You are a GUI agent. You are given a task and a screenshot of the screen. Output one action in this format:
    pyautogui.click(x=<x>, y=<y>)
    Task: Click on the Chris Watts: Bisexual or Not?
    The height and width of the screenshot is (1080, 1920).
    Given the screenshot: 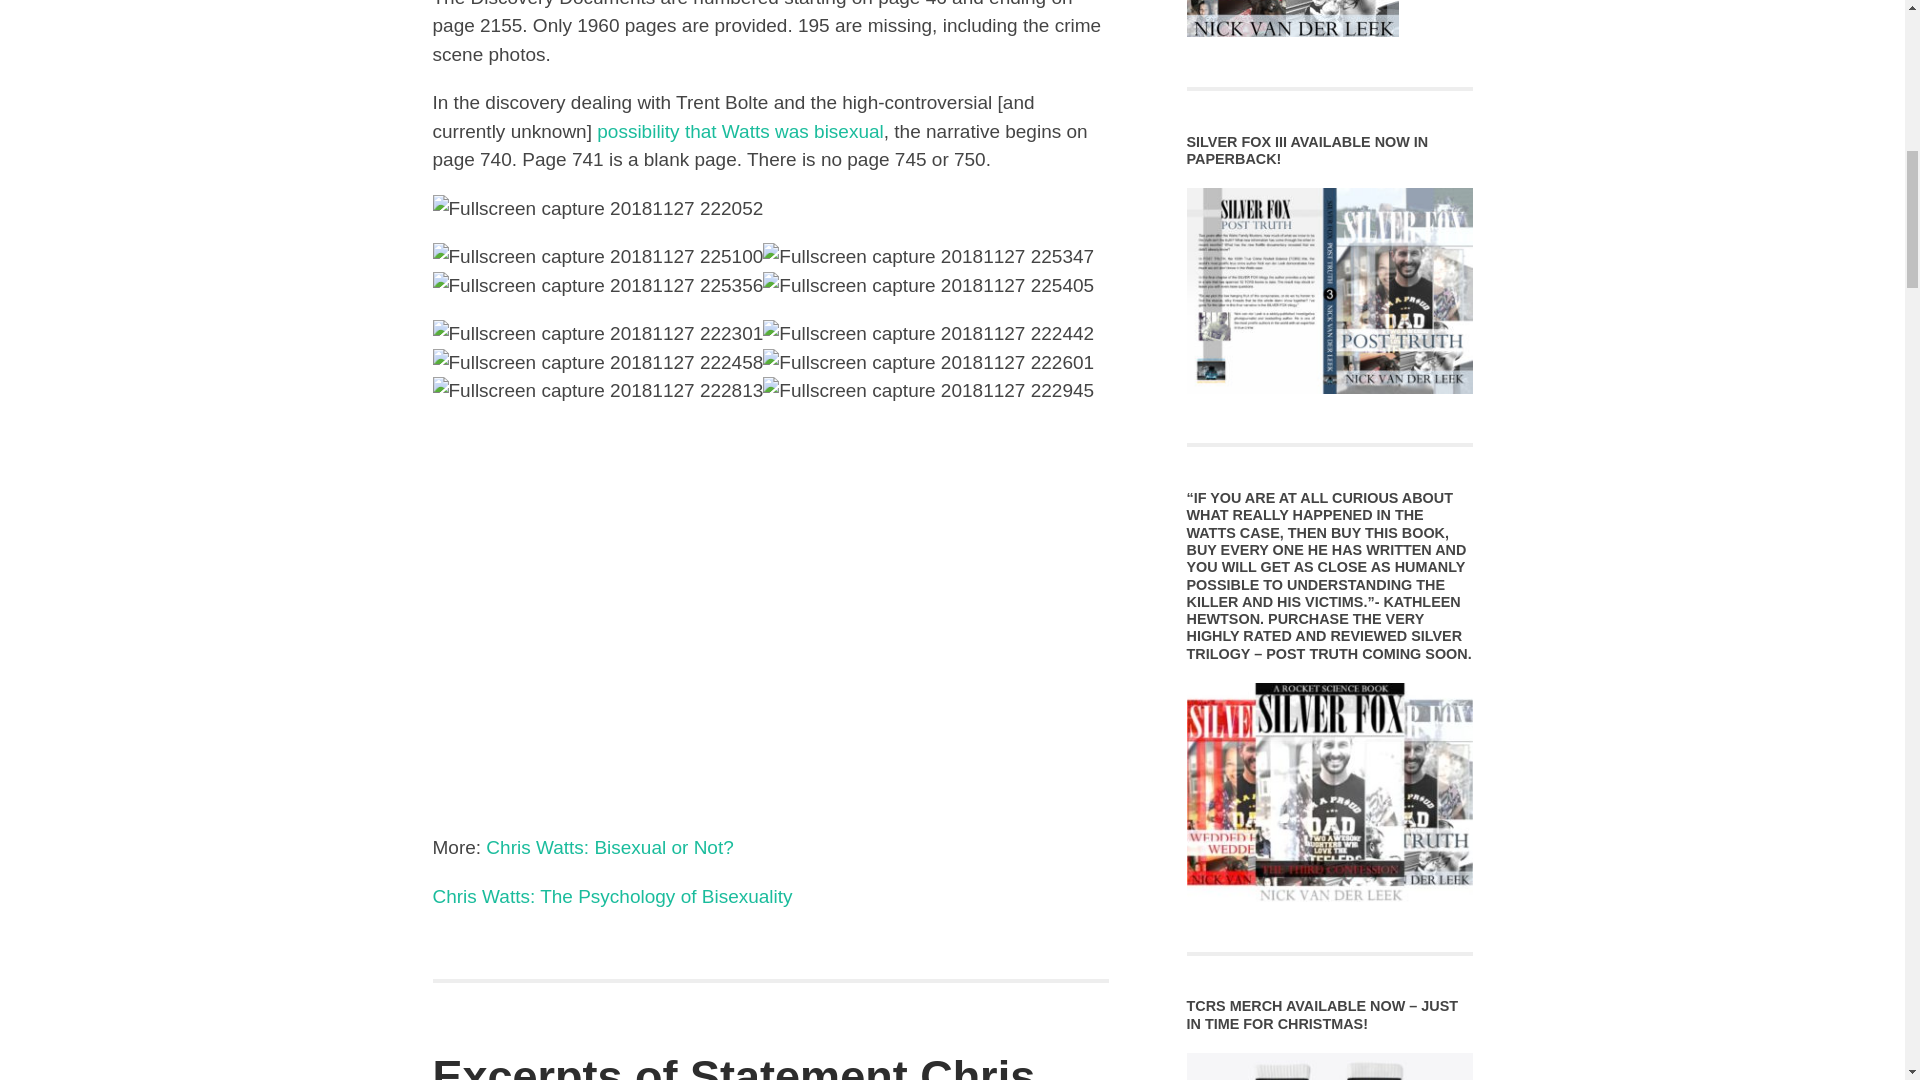 What is the action you would take?
    pyautogui.click(x=609, y=847)
    